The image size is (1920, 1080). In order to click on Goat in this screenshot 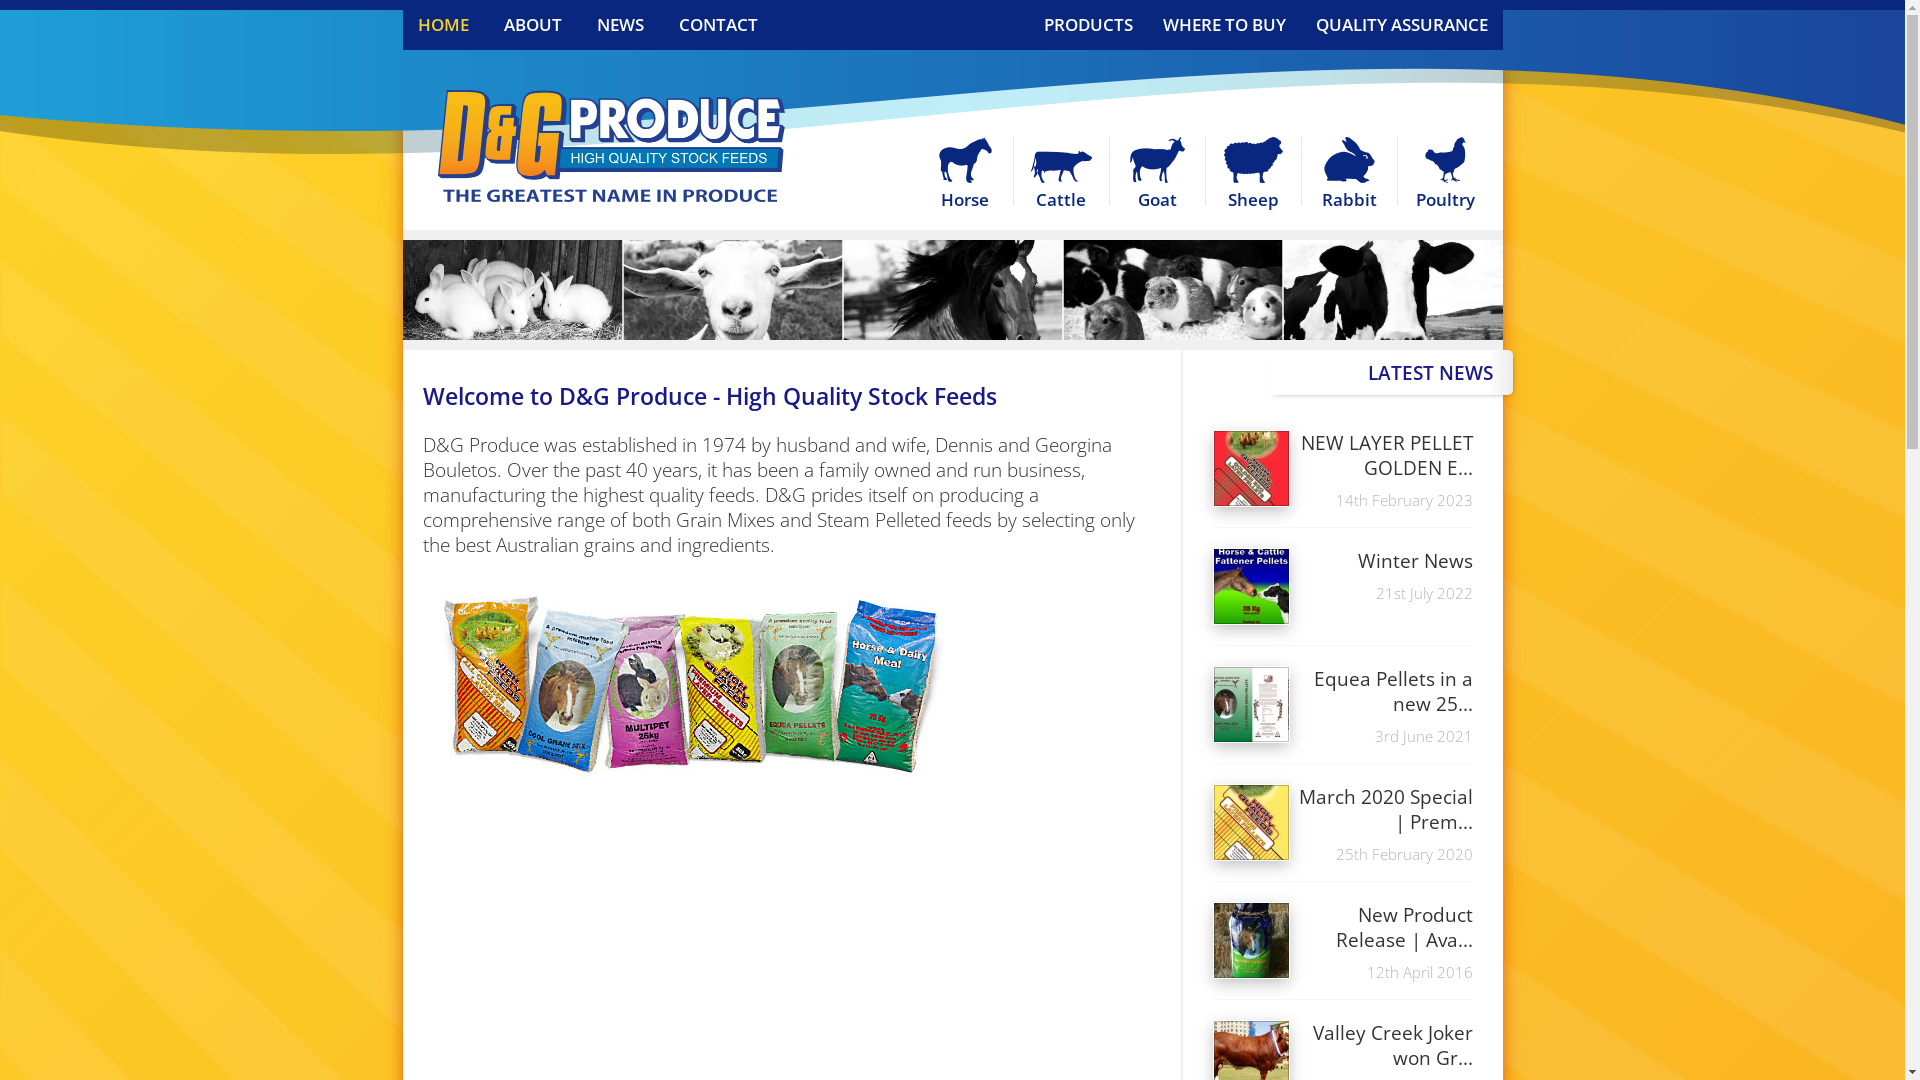, I will do `click(1158, 175)`.